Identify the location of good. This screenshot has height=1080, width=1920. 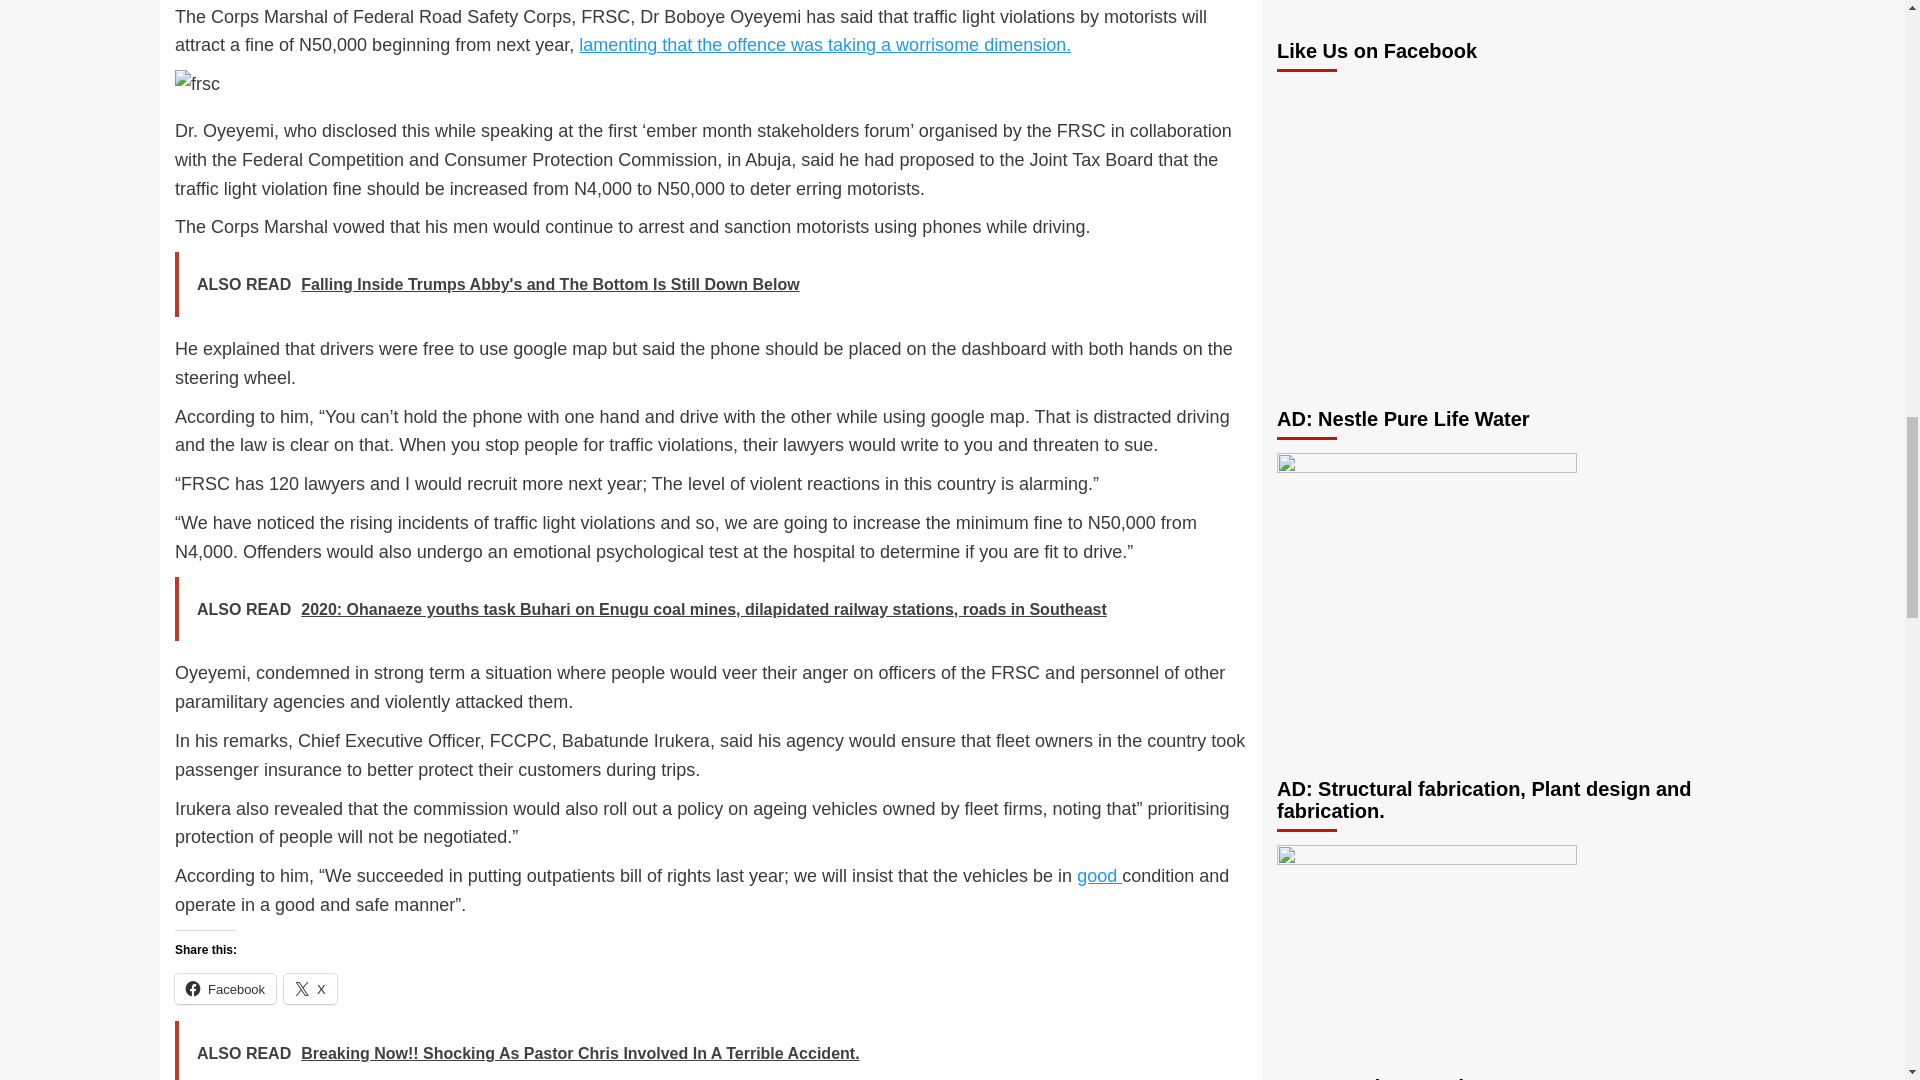
(1099, 876).